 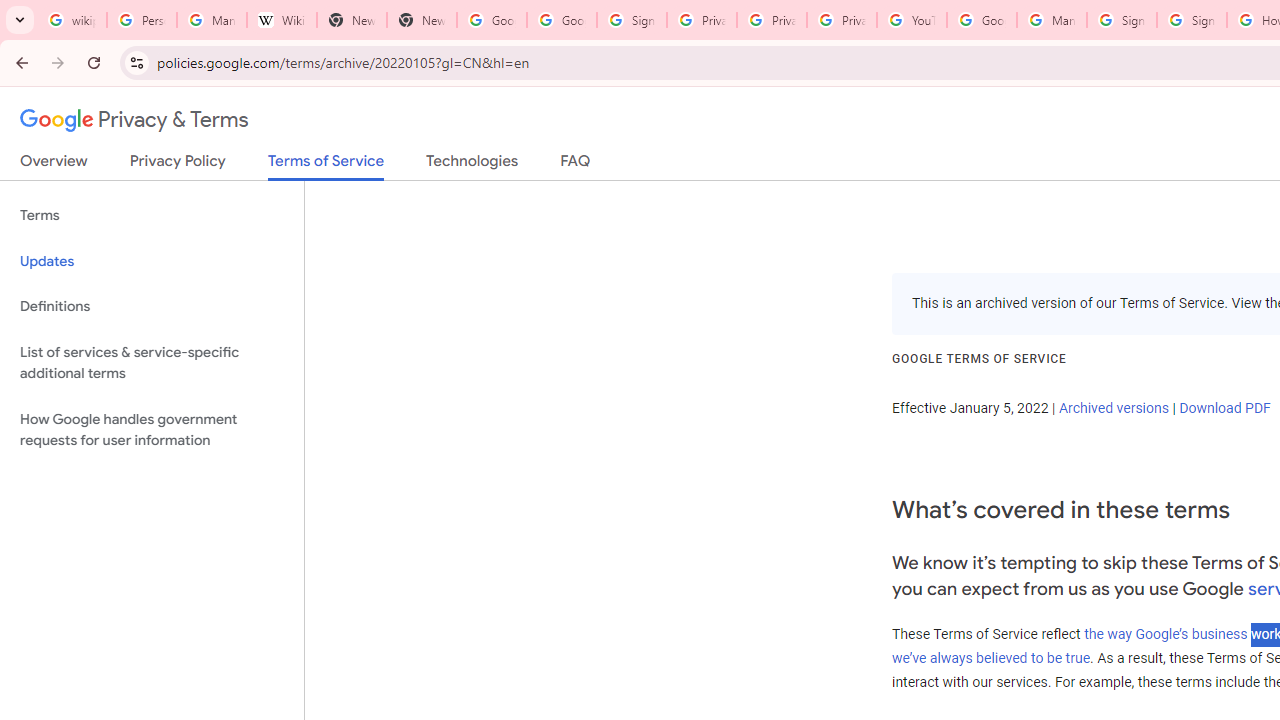 What do you see at coordinates (1224, 407) in the screenshot?
I see `Download PDF` at bounding box center [1224, 407].